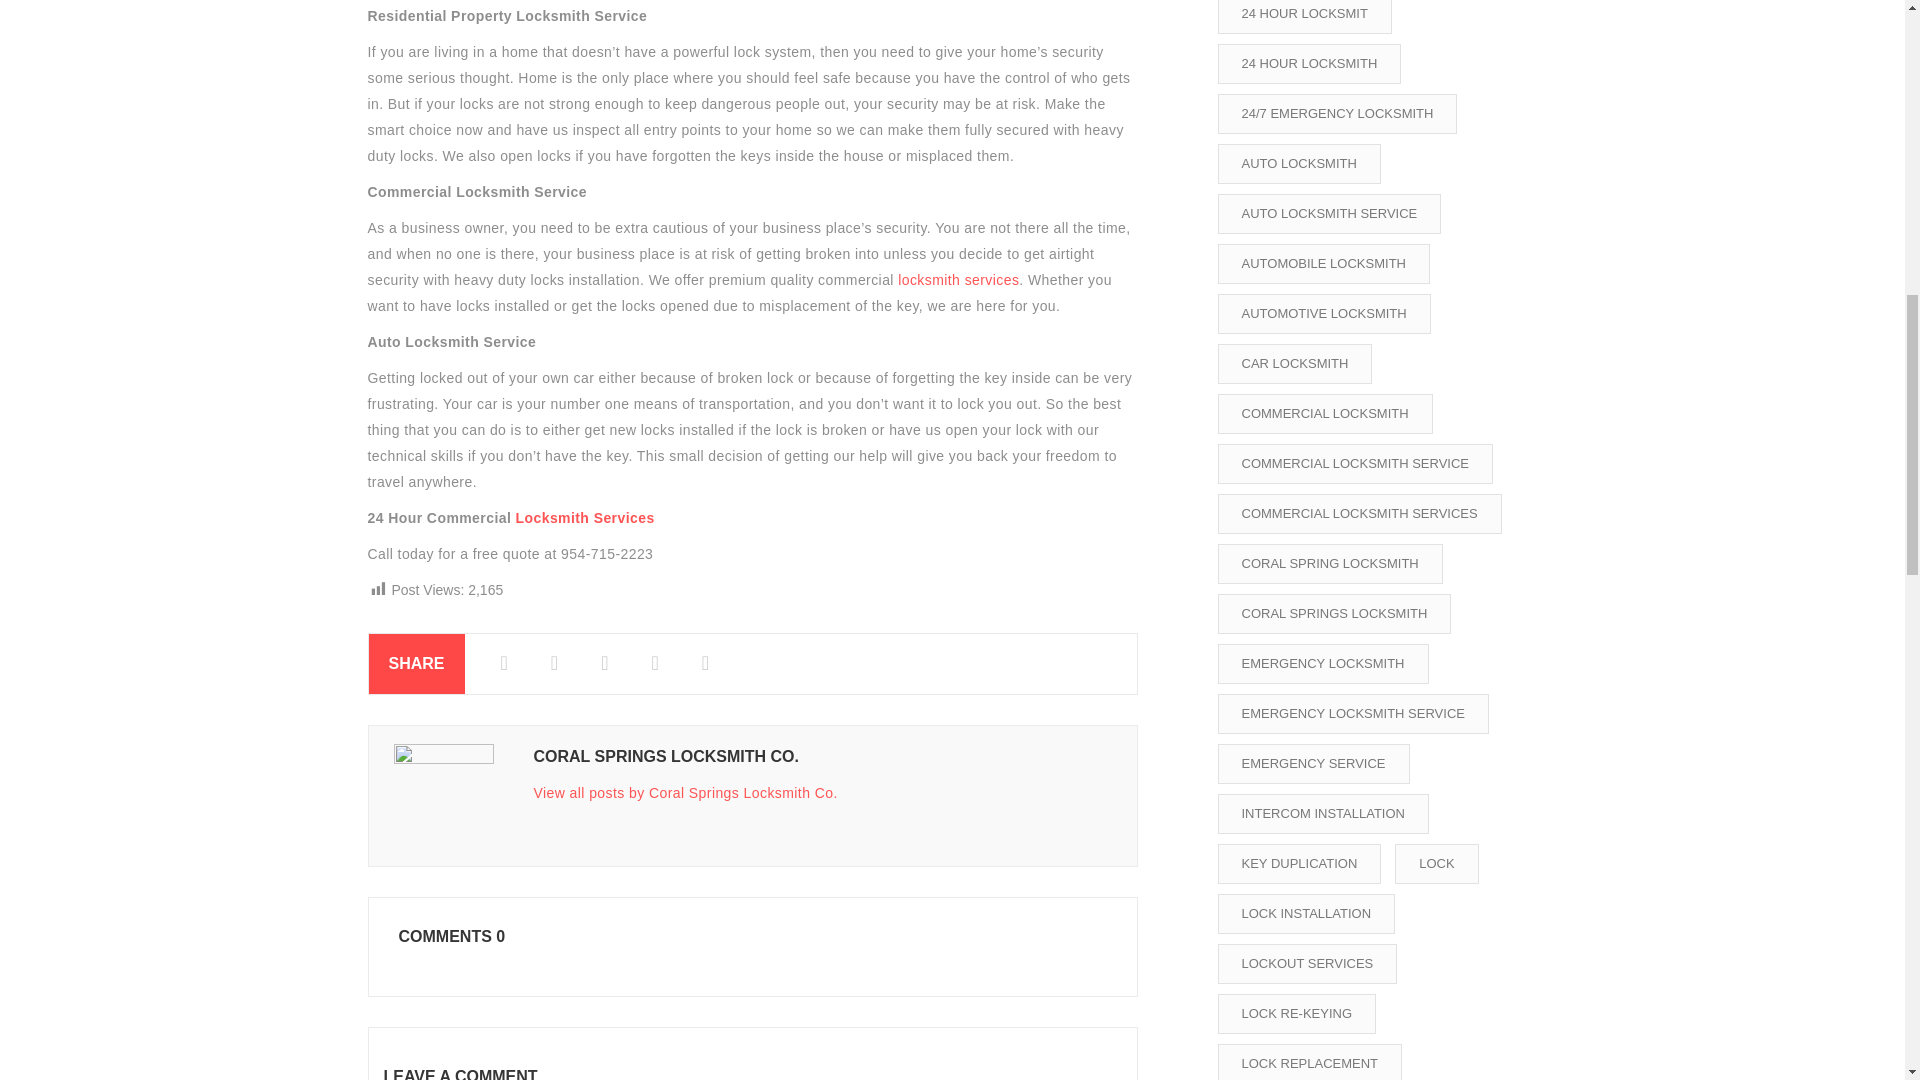 The height and width of the screenshot is (1080, 1920). I want to click on SHARE, so click(416, 664).